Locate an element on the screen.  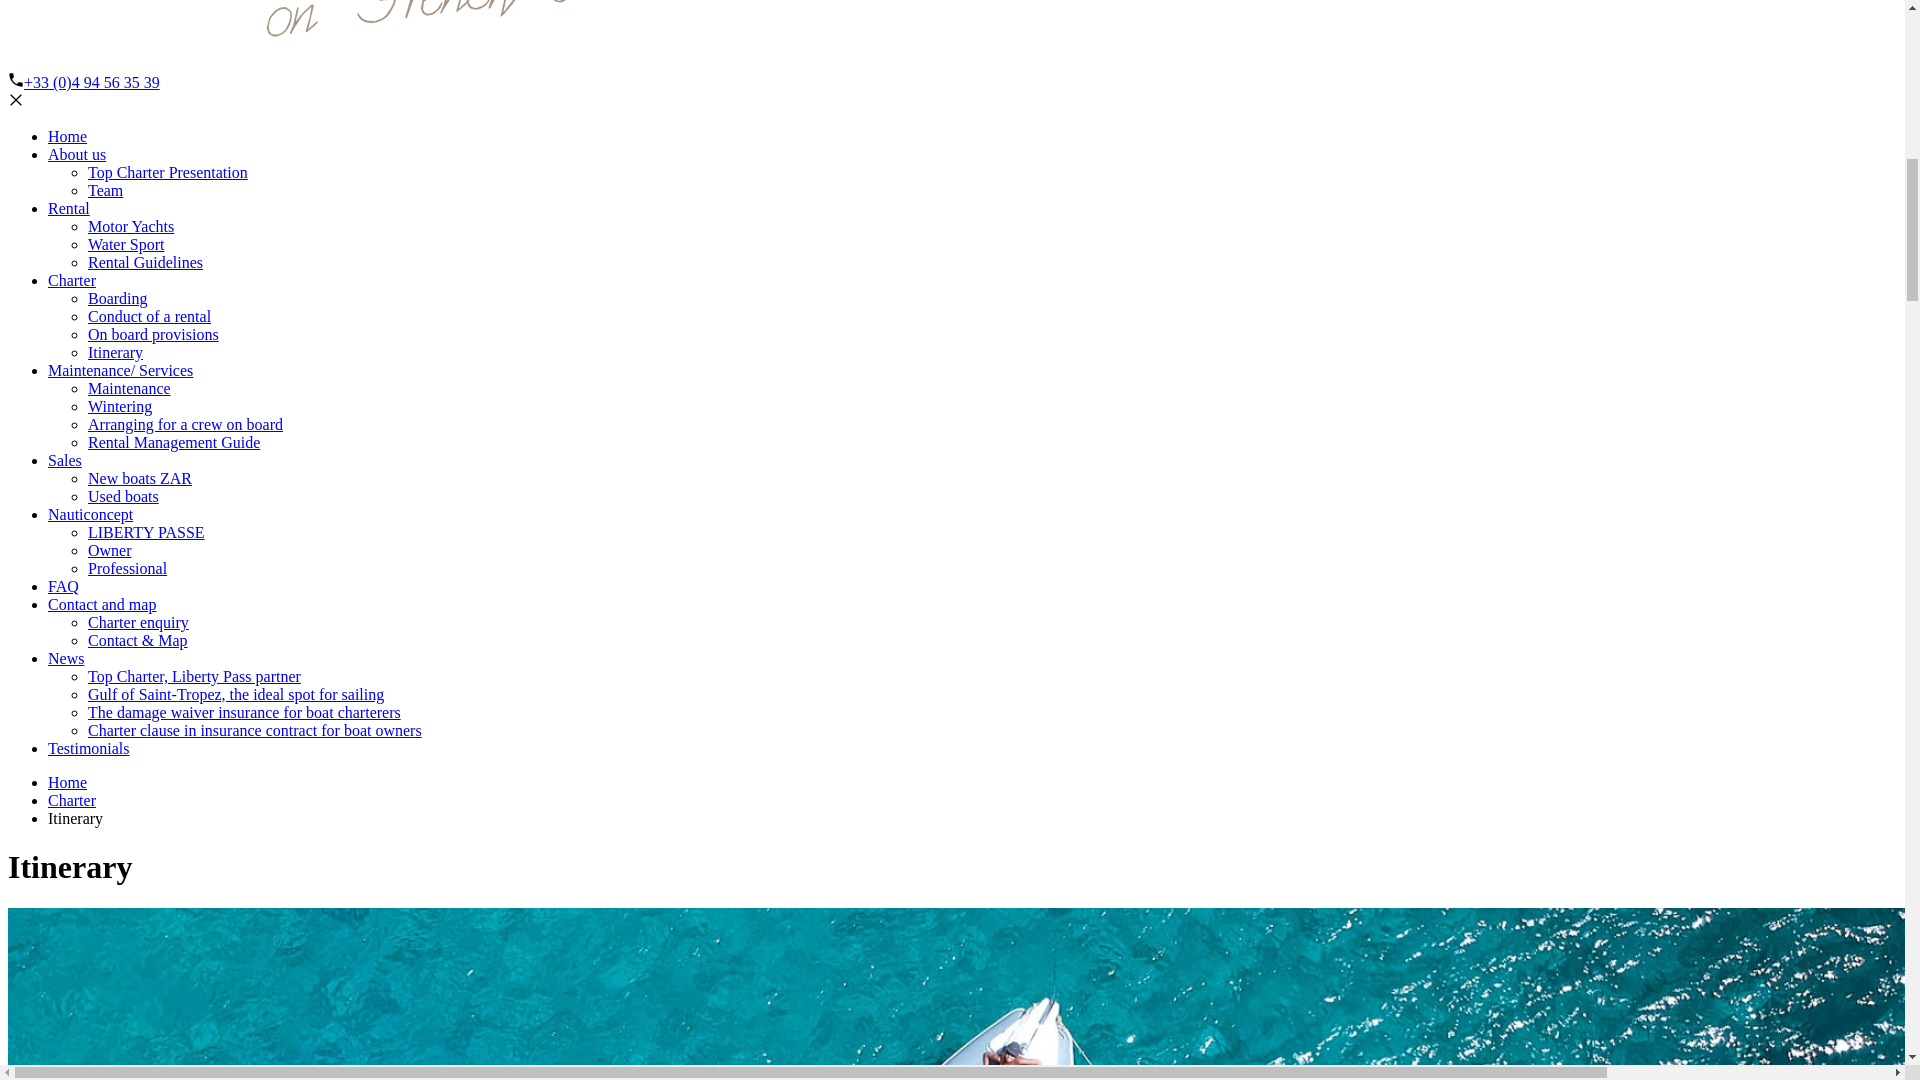
Conduct of a rental is located at coordinates (150, 316).